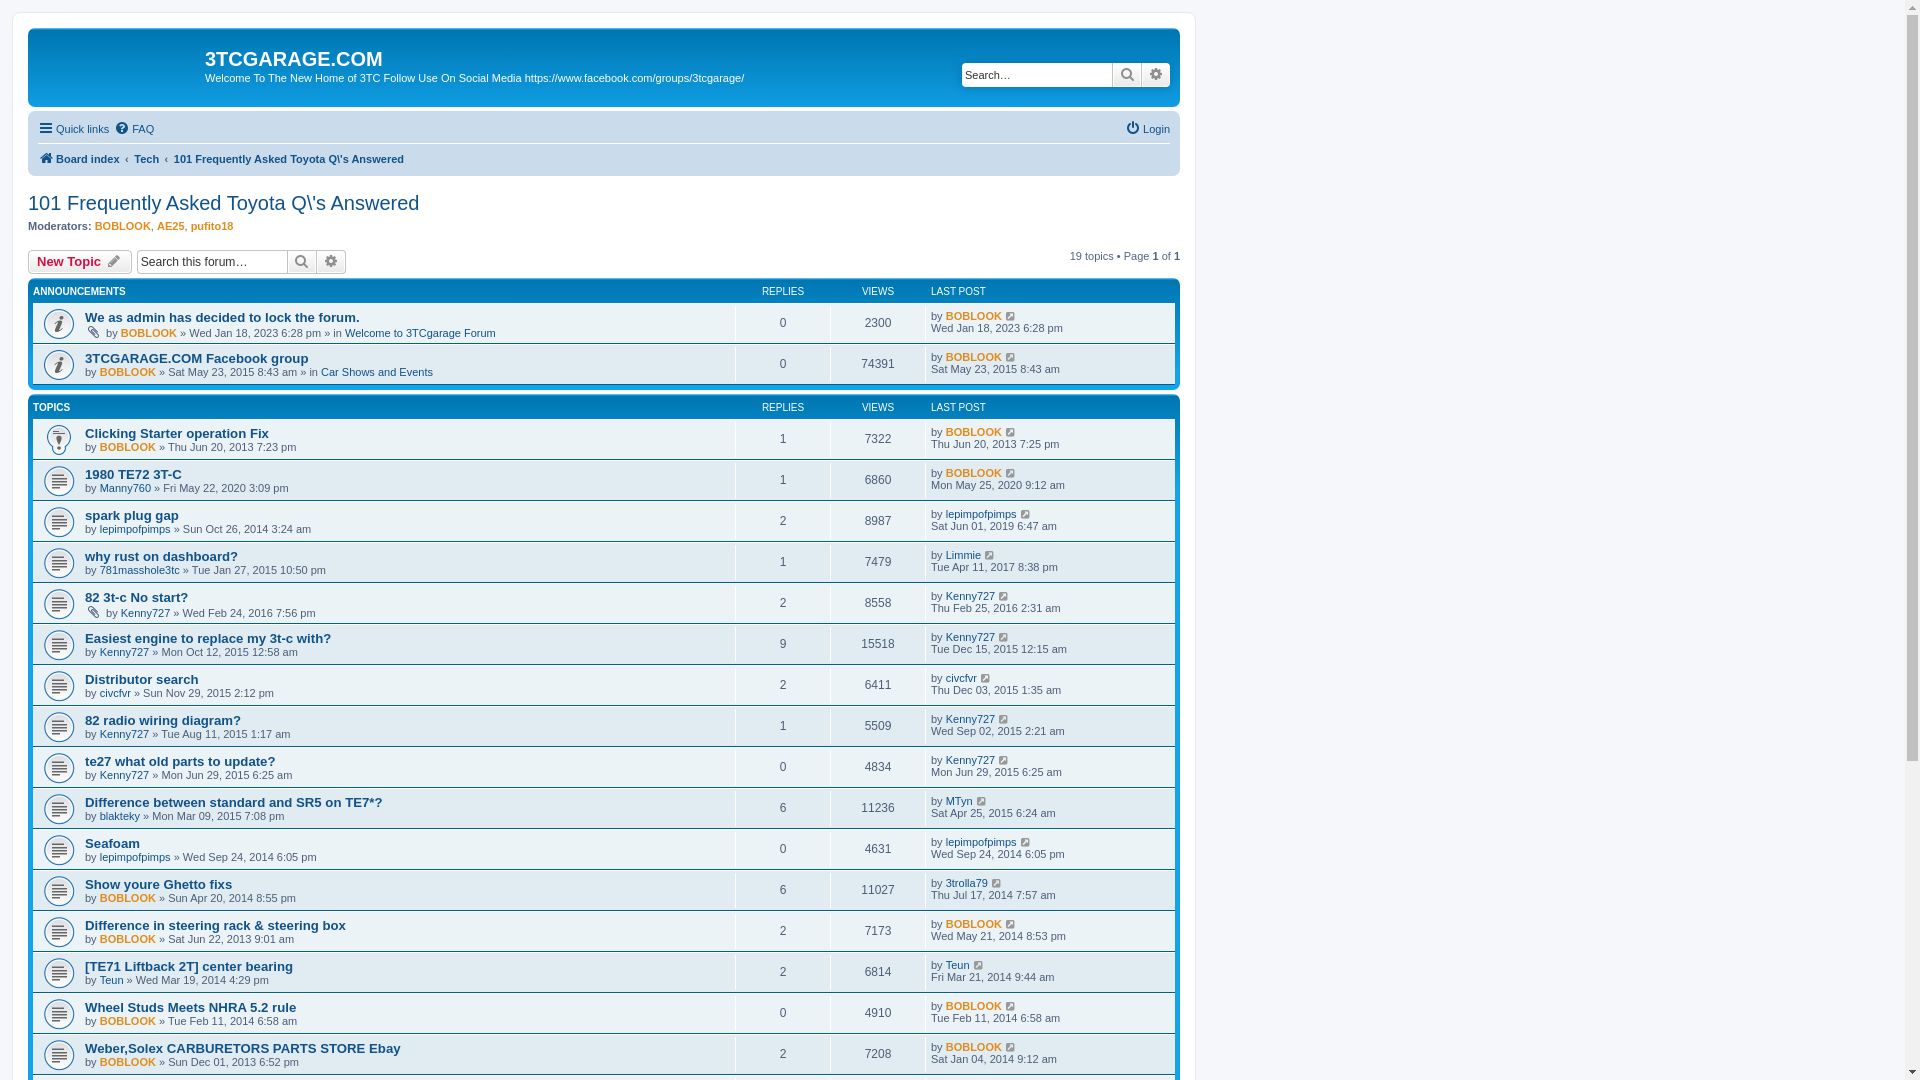 The image size is (1920, 1080). Describe the element at coordinates (128, 447) in the screenshot. I see `BOBLOOK` at that location.